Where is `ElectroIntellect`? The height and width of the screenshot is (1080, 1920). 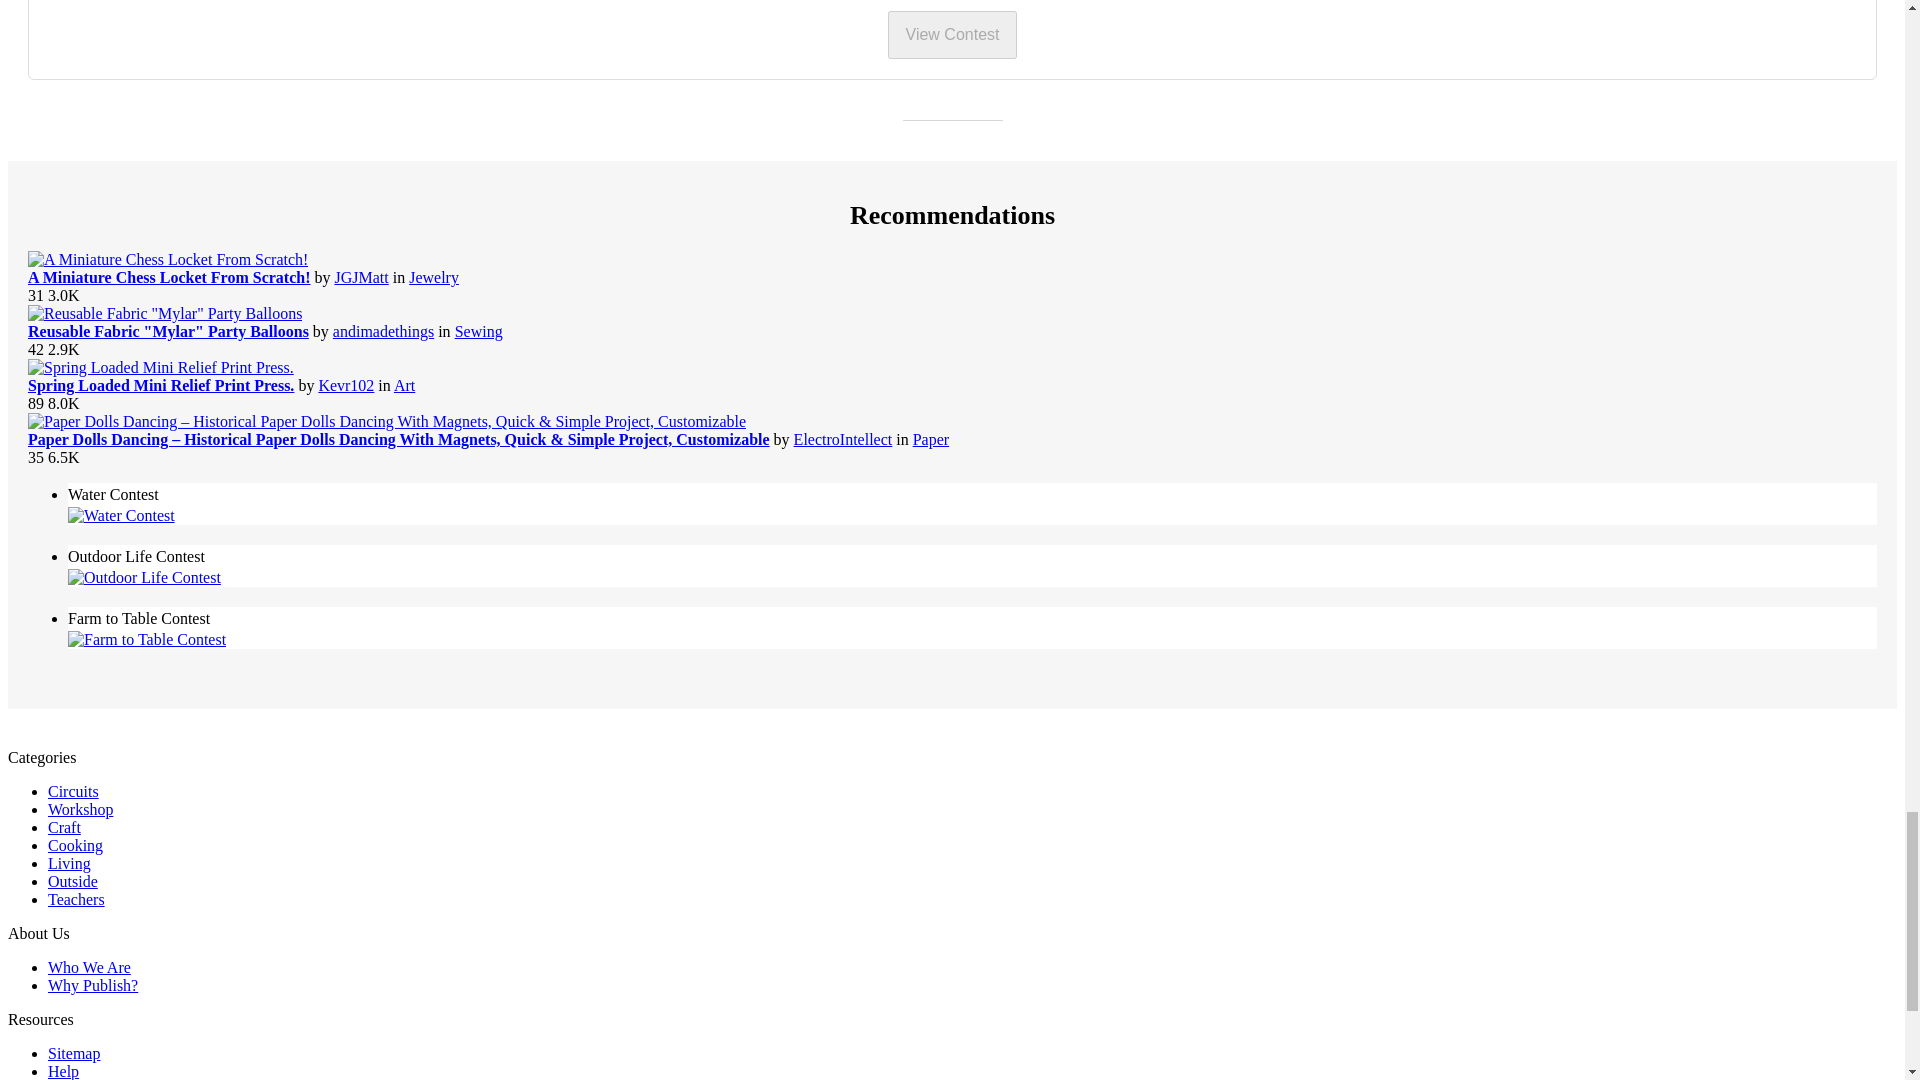
ElectroIntellect is located at coordinates (843, 439).